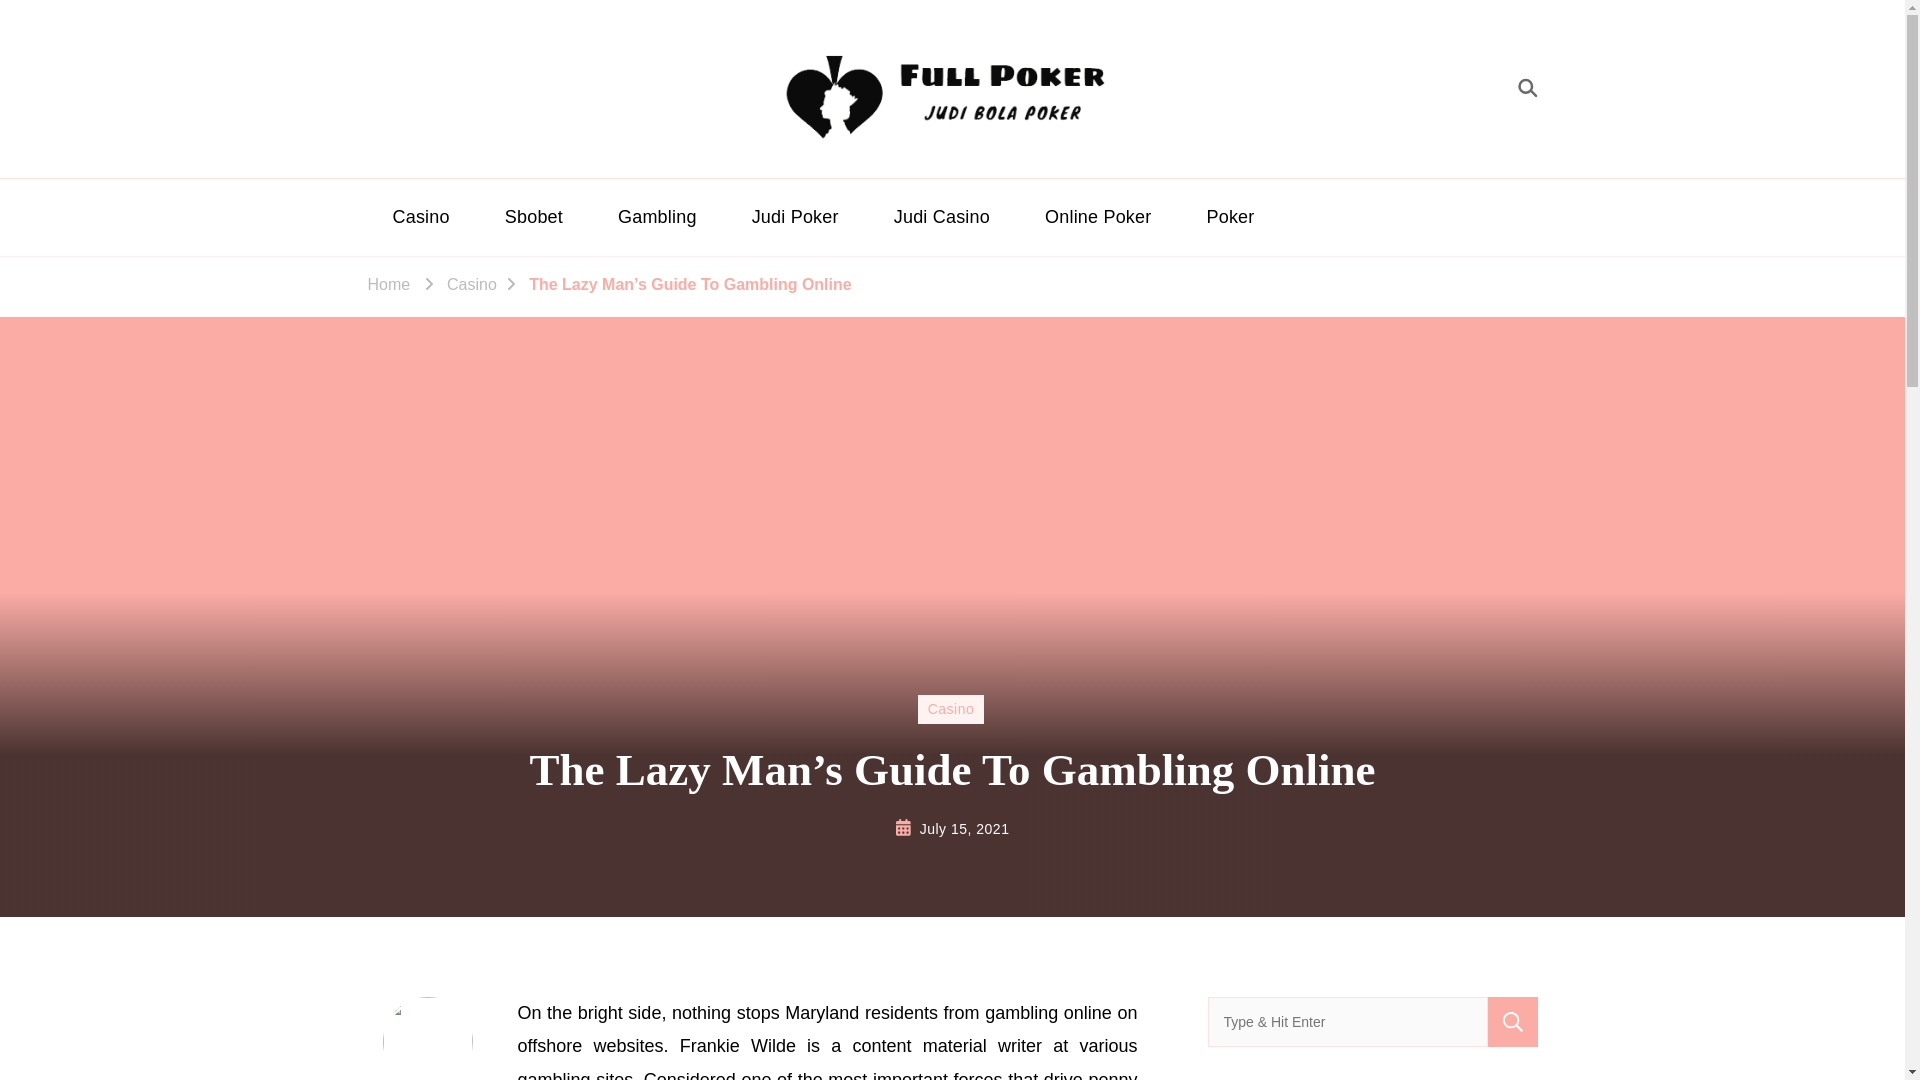 This screenshot has height=1080, width=1920. What do you see at coordinates (796, 217) in the screenshot?
I see `Judi Poker` at bounding box center [796, 217].